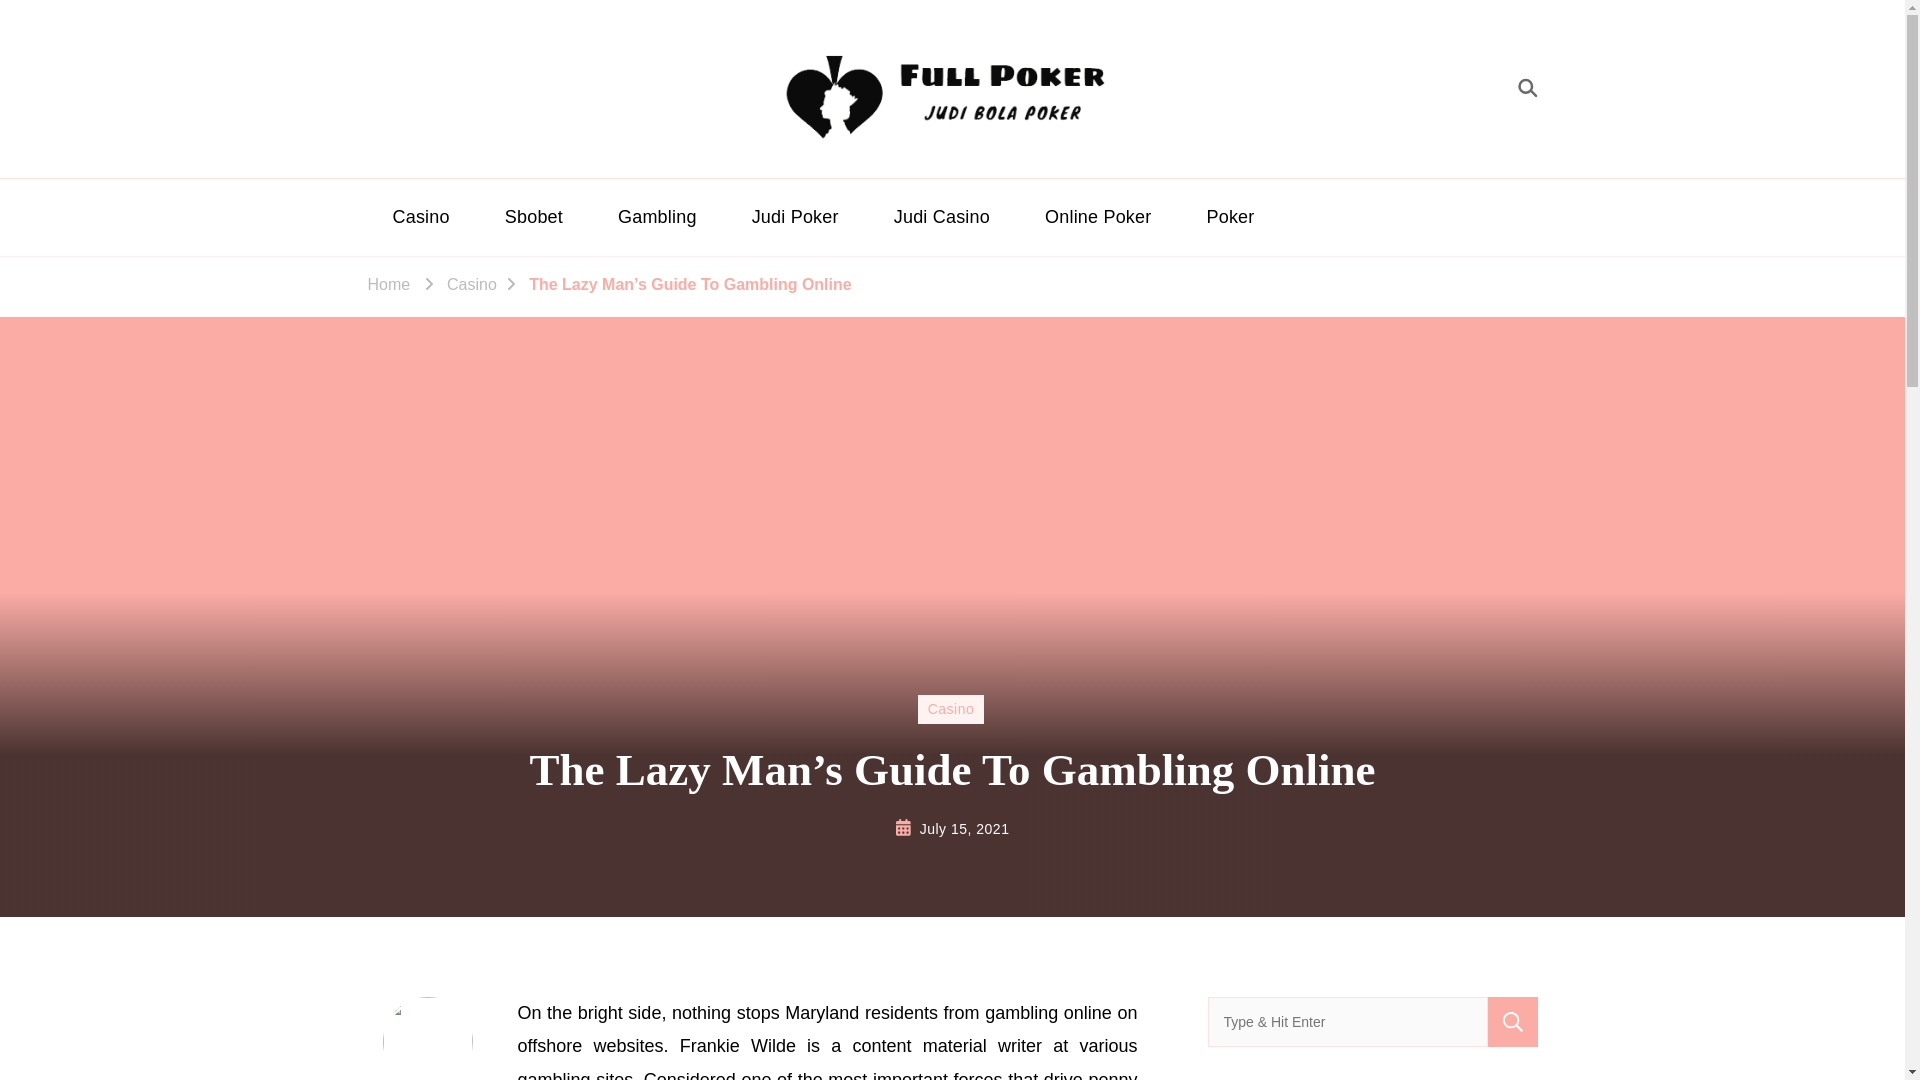 This screenshot has height=1080, width=1920. What do you see at coordinates (796, 217) in the screenshot?
I see `Judi Poker` at bounding box center [796, 217].